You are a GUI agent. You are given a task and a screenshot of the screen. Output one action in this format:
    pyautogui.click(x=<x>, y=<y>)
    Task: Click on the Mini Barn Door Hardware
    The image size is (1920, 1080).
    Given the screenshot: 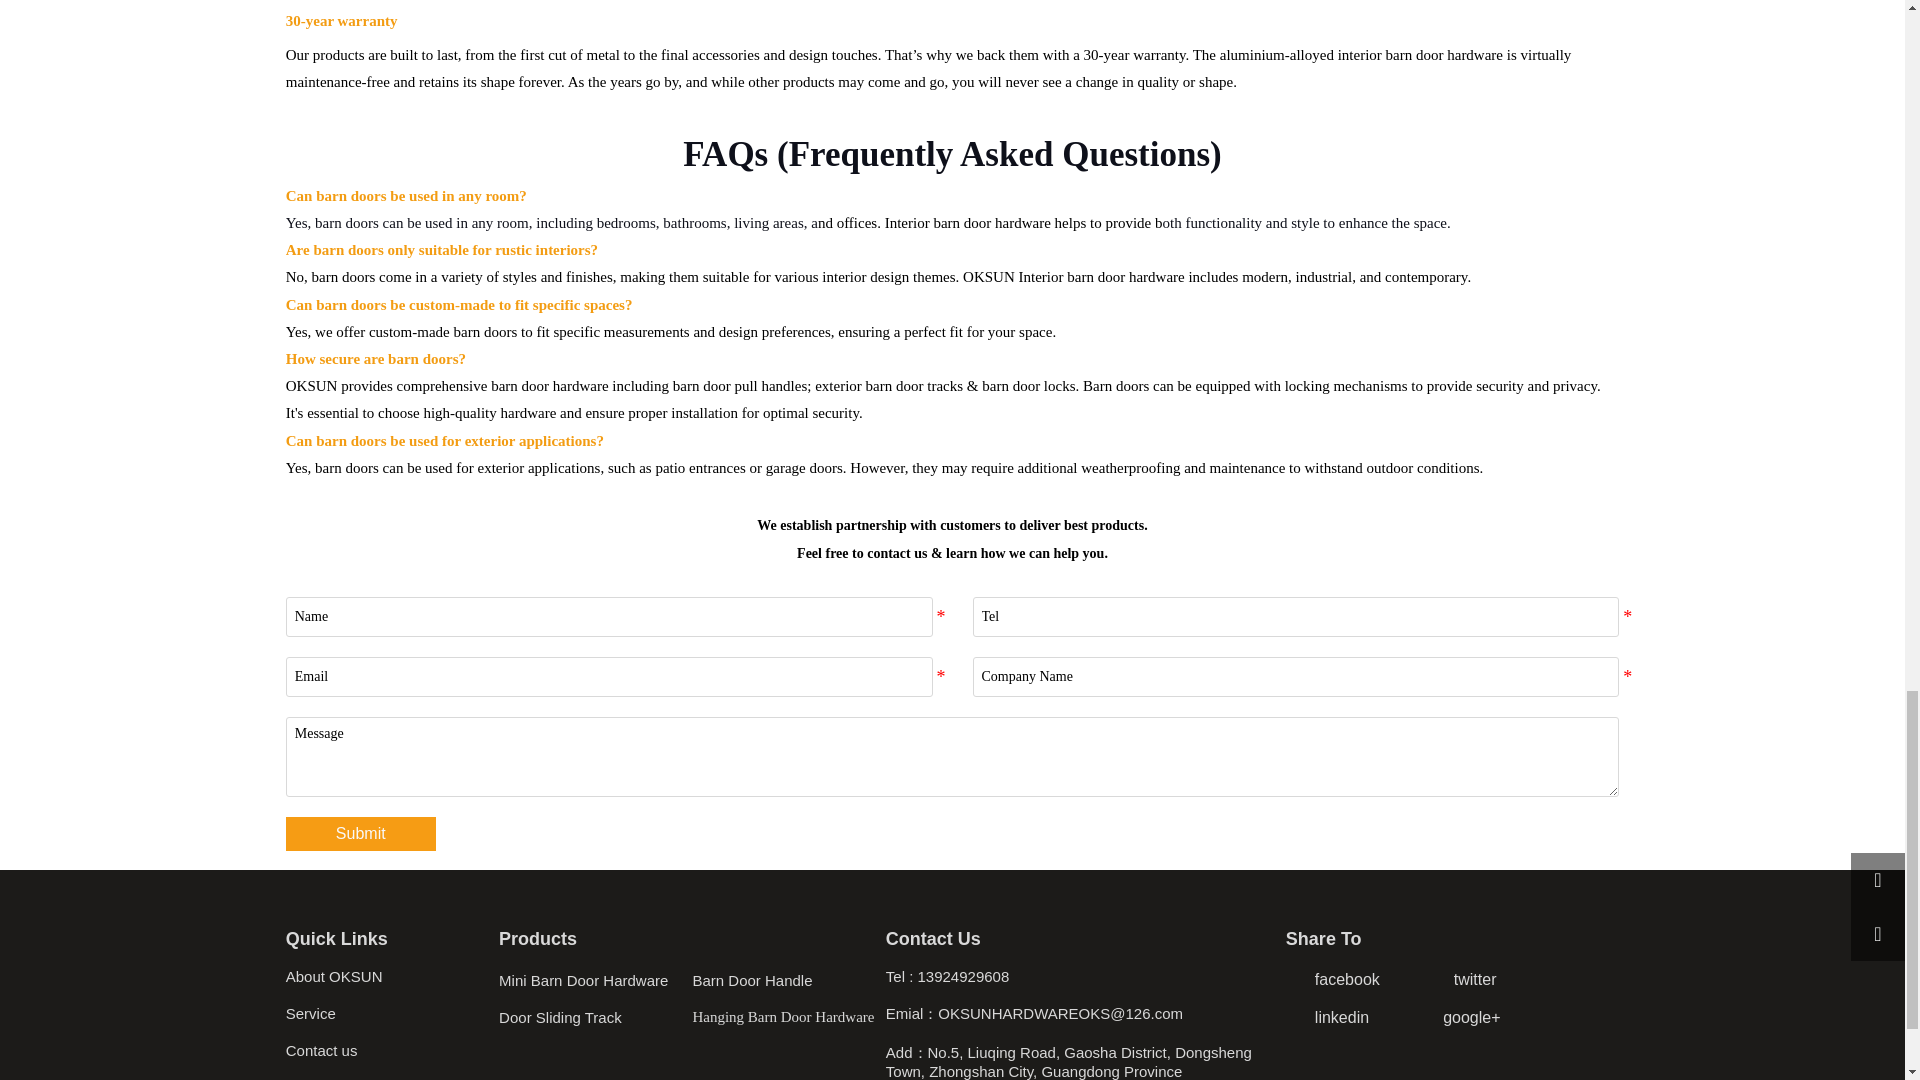 What is the action you would take?
    pyautogui.click(x=595, y=978)
    